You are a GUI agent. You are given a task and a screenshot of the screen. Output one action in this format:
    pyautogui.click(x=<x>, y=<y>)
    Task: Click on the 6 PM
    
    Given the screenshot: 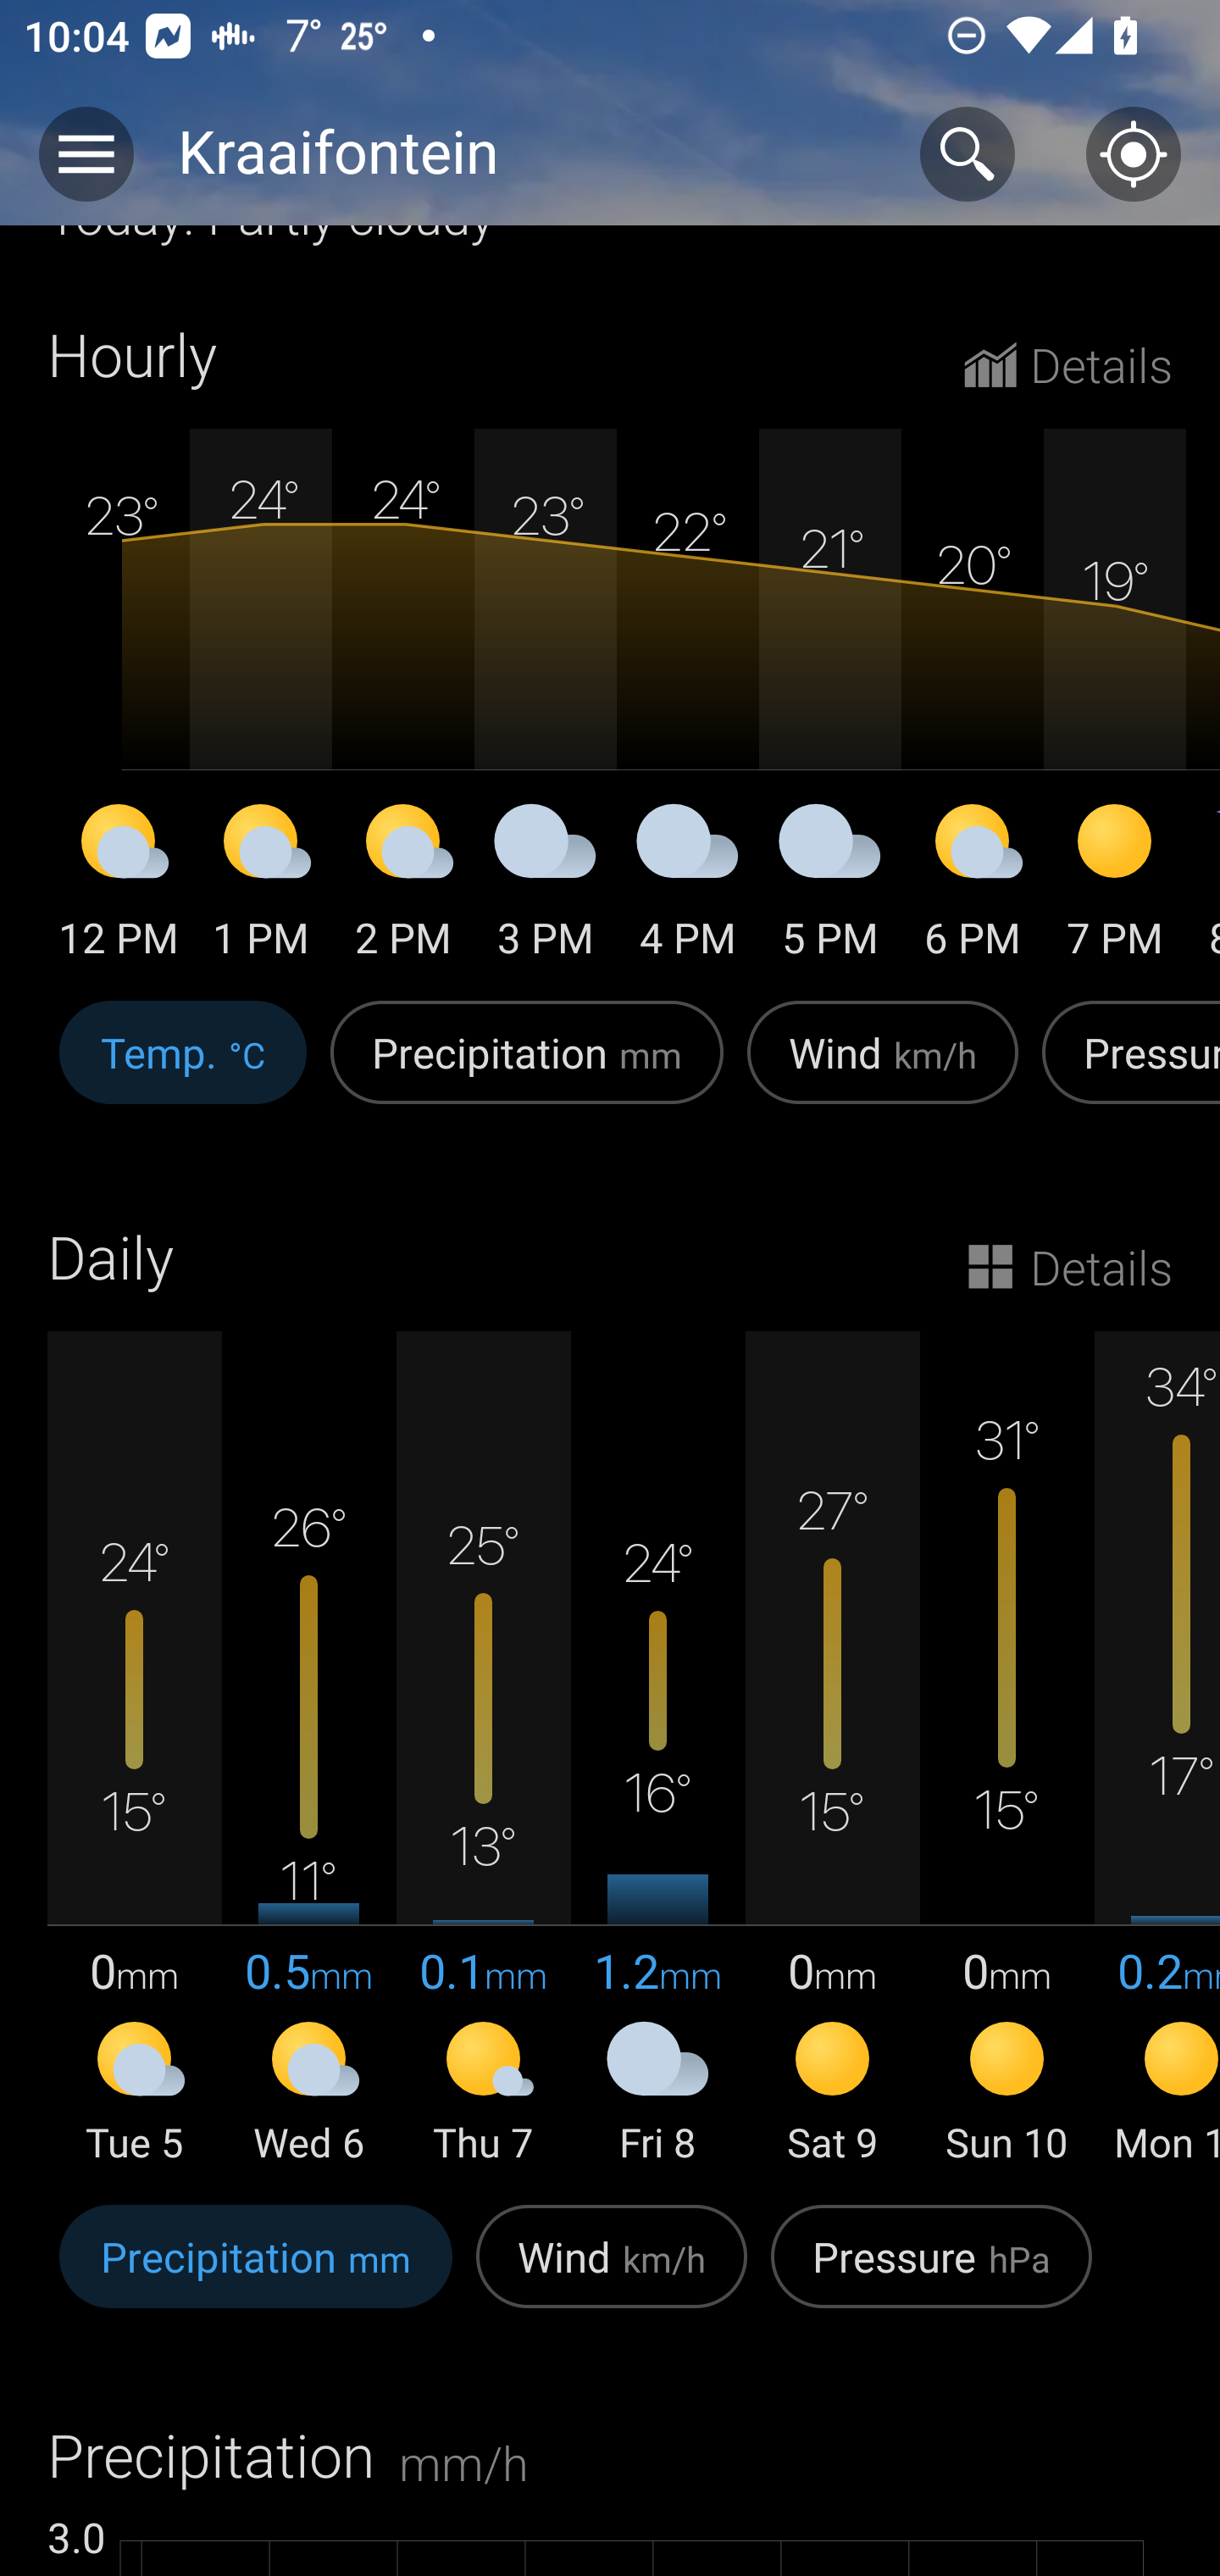 What is the action you would take?
    pyautogui.click(x=973, y=887)
    